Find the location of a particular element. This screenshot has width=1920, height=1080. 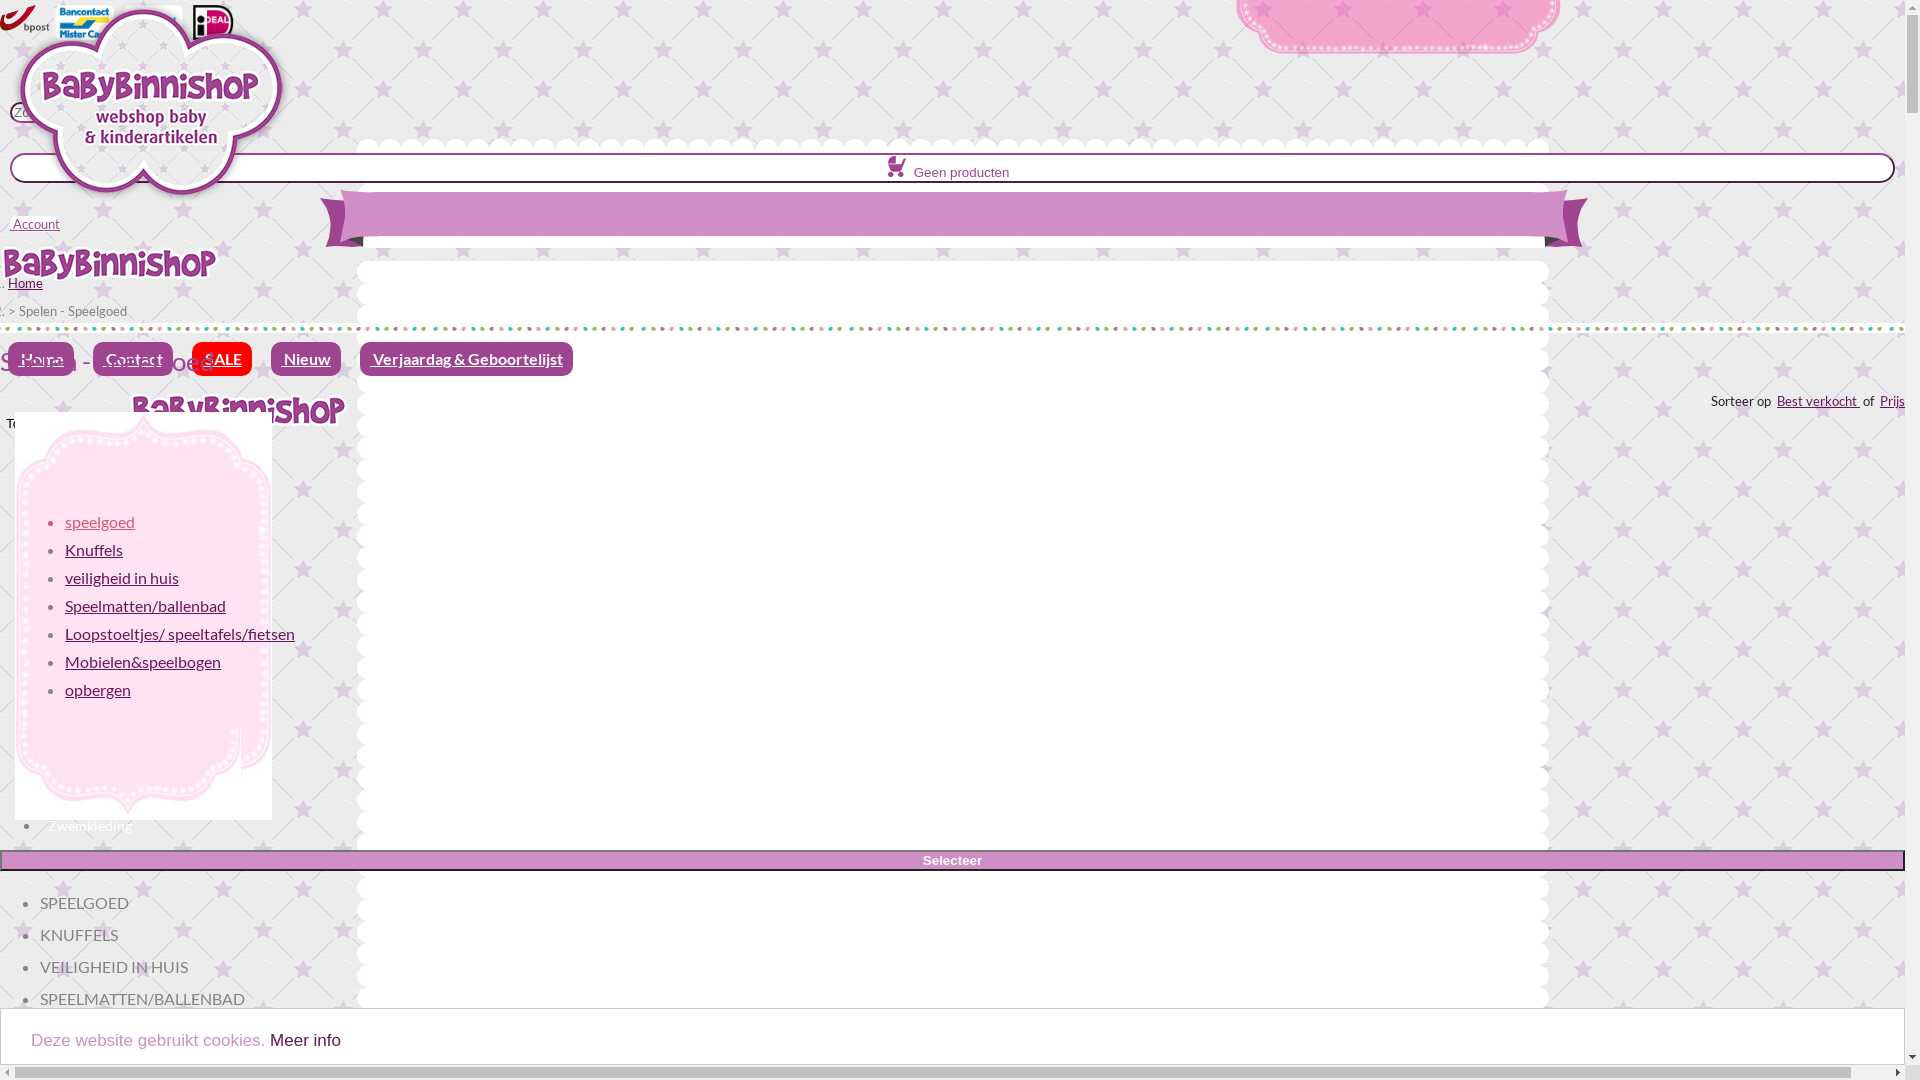

 Account is located at coordinates (35, 224).